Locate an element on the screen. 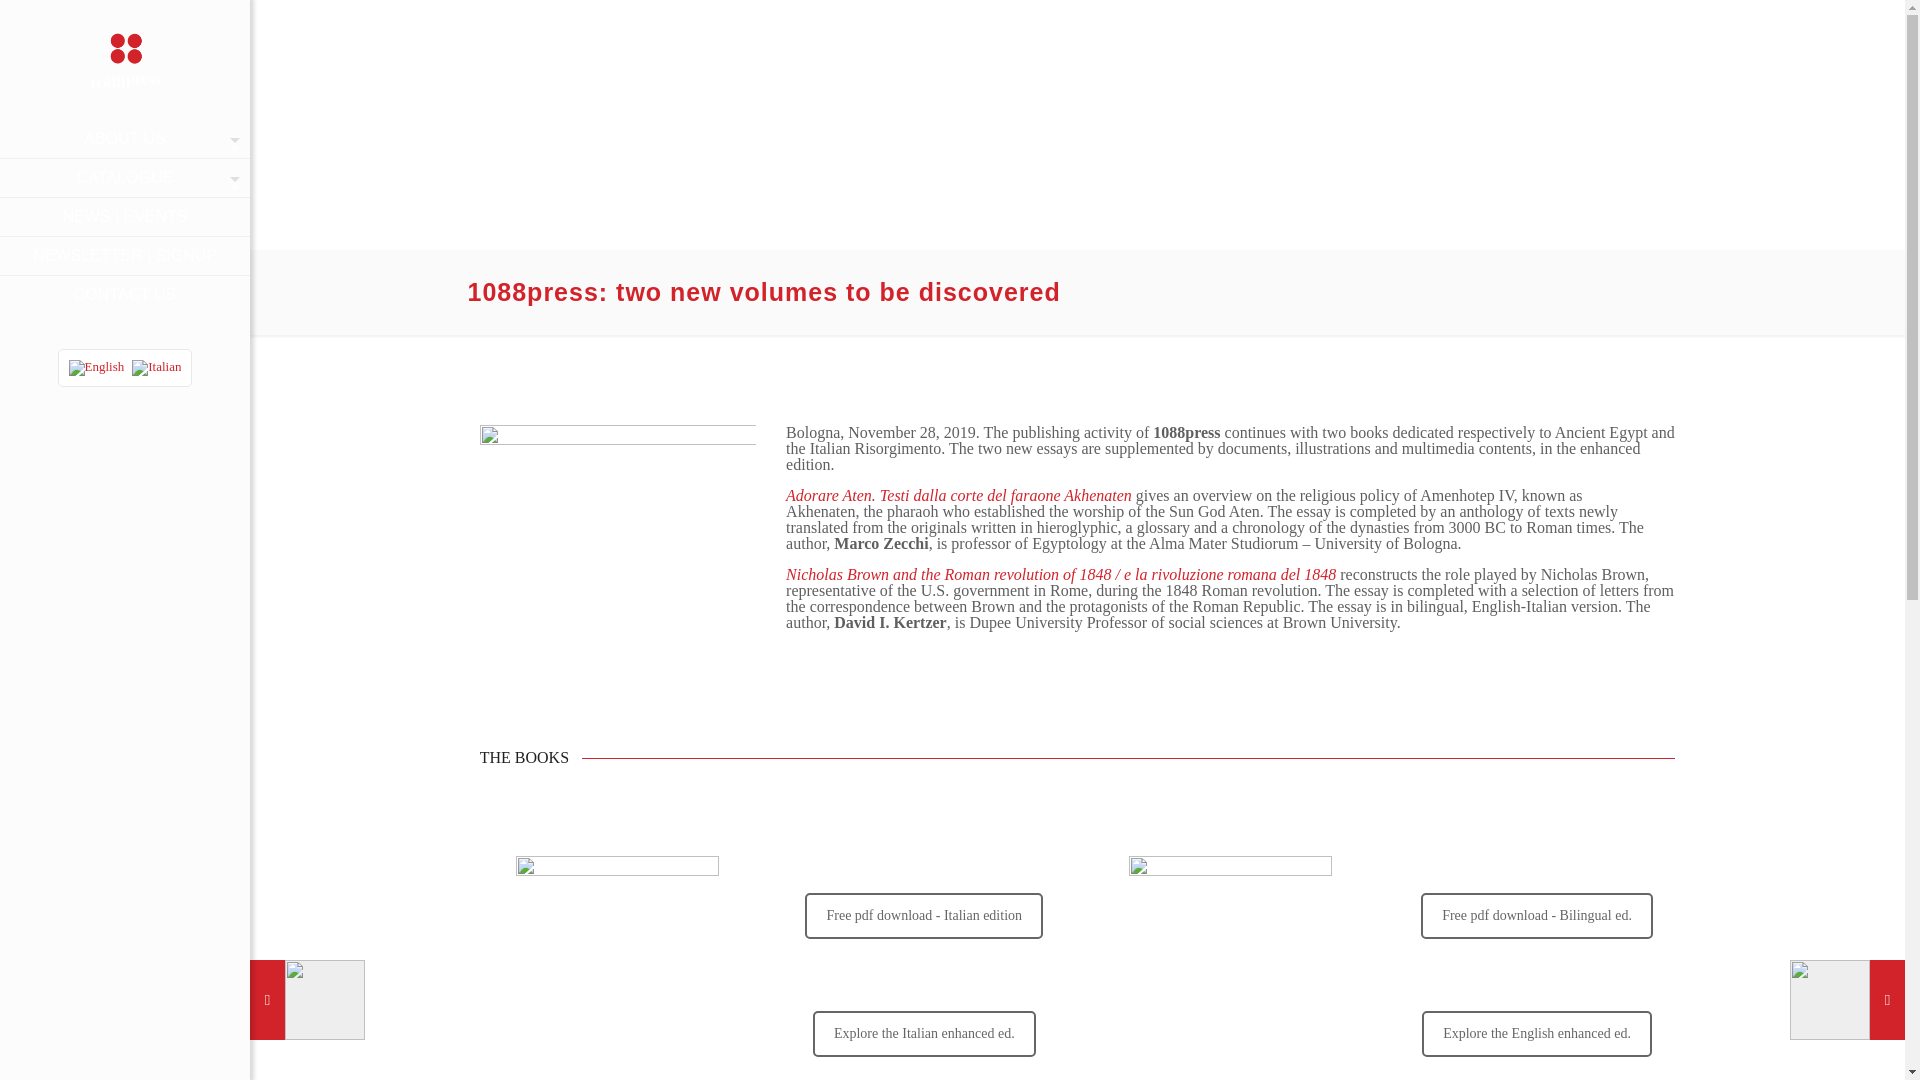 The height and width of the screenshot is (1080, 1920). Explore the English enhanced ed. is located at coordinates (1536, 1034).